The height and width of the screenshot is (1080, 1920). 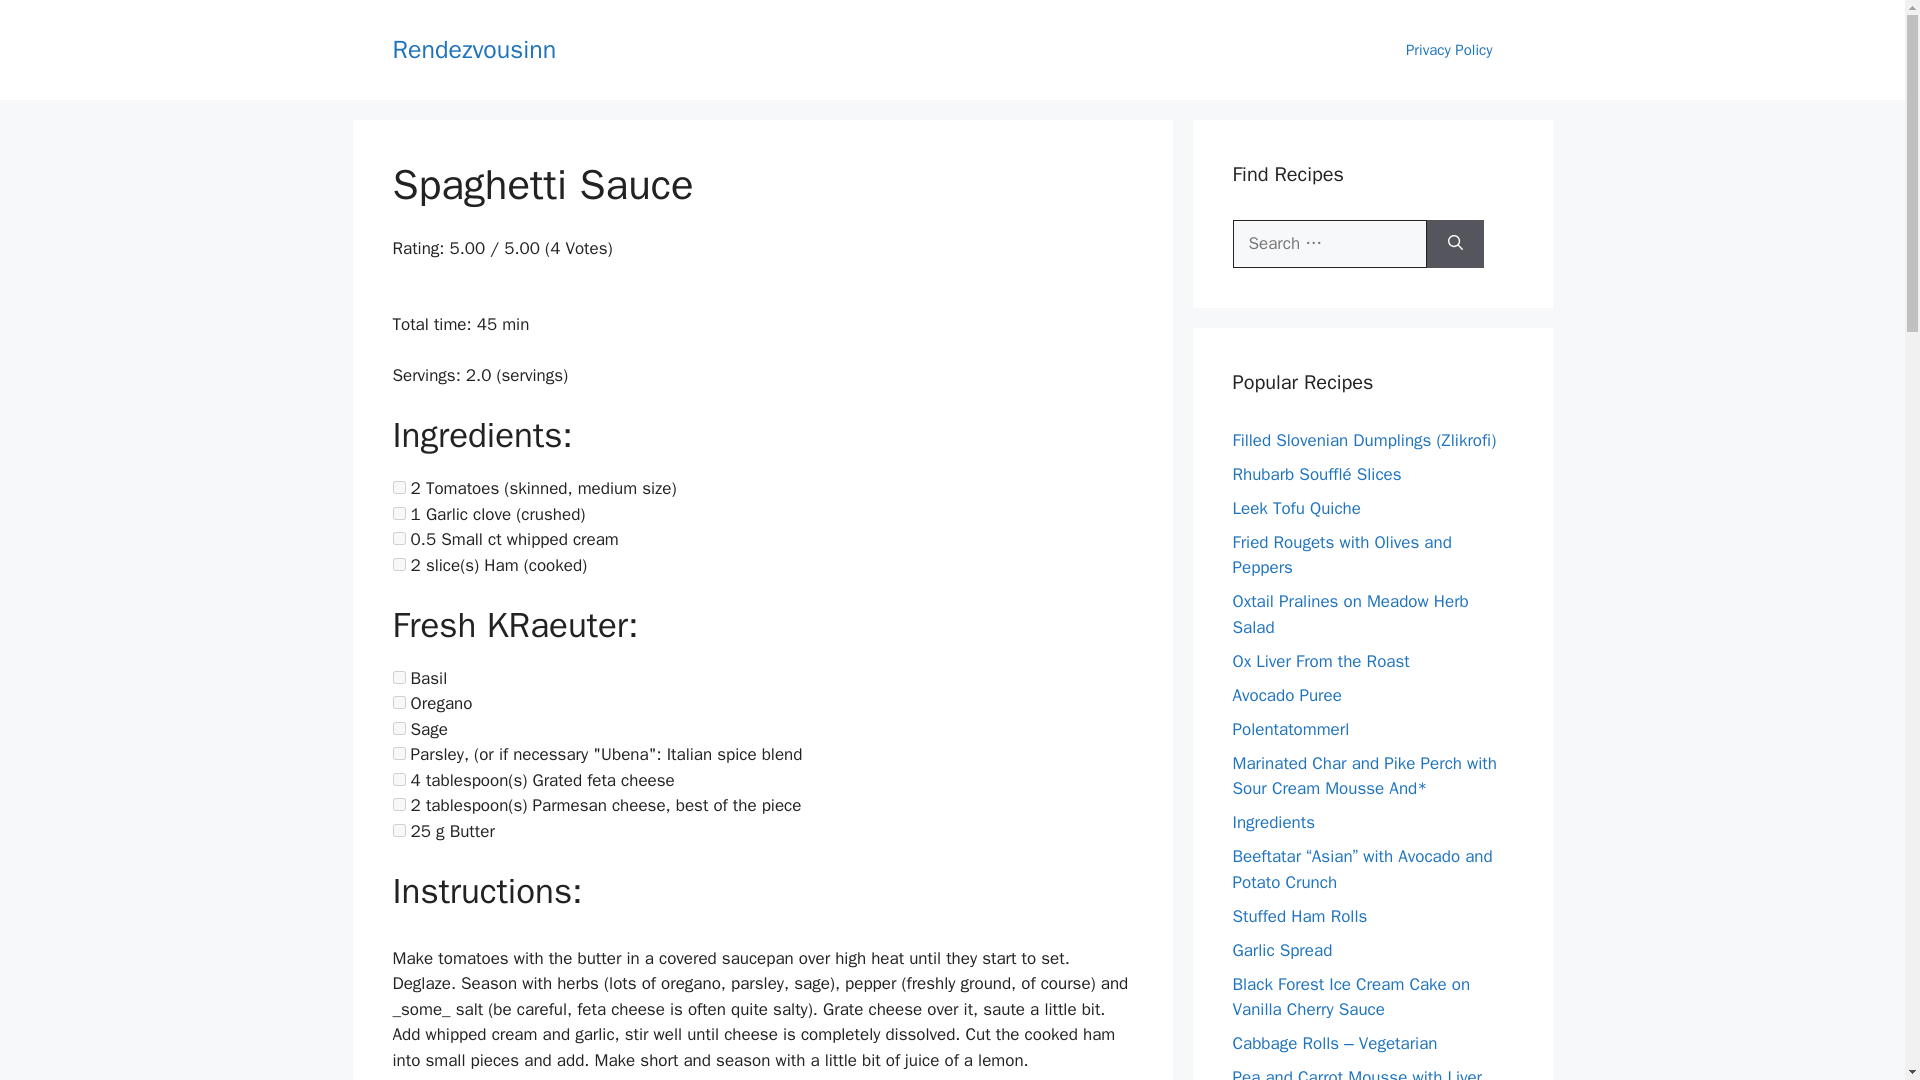 What do you see at coordinates (1290, 728) in the screenshot?
I see `Polentatommerl` at bounding box center [1290, 728].